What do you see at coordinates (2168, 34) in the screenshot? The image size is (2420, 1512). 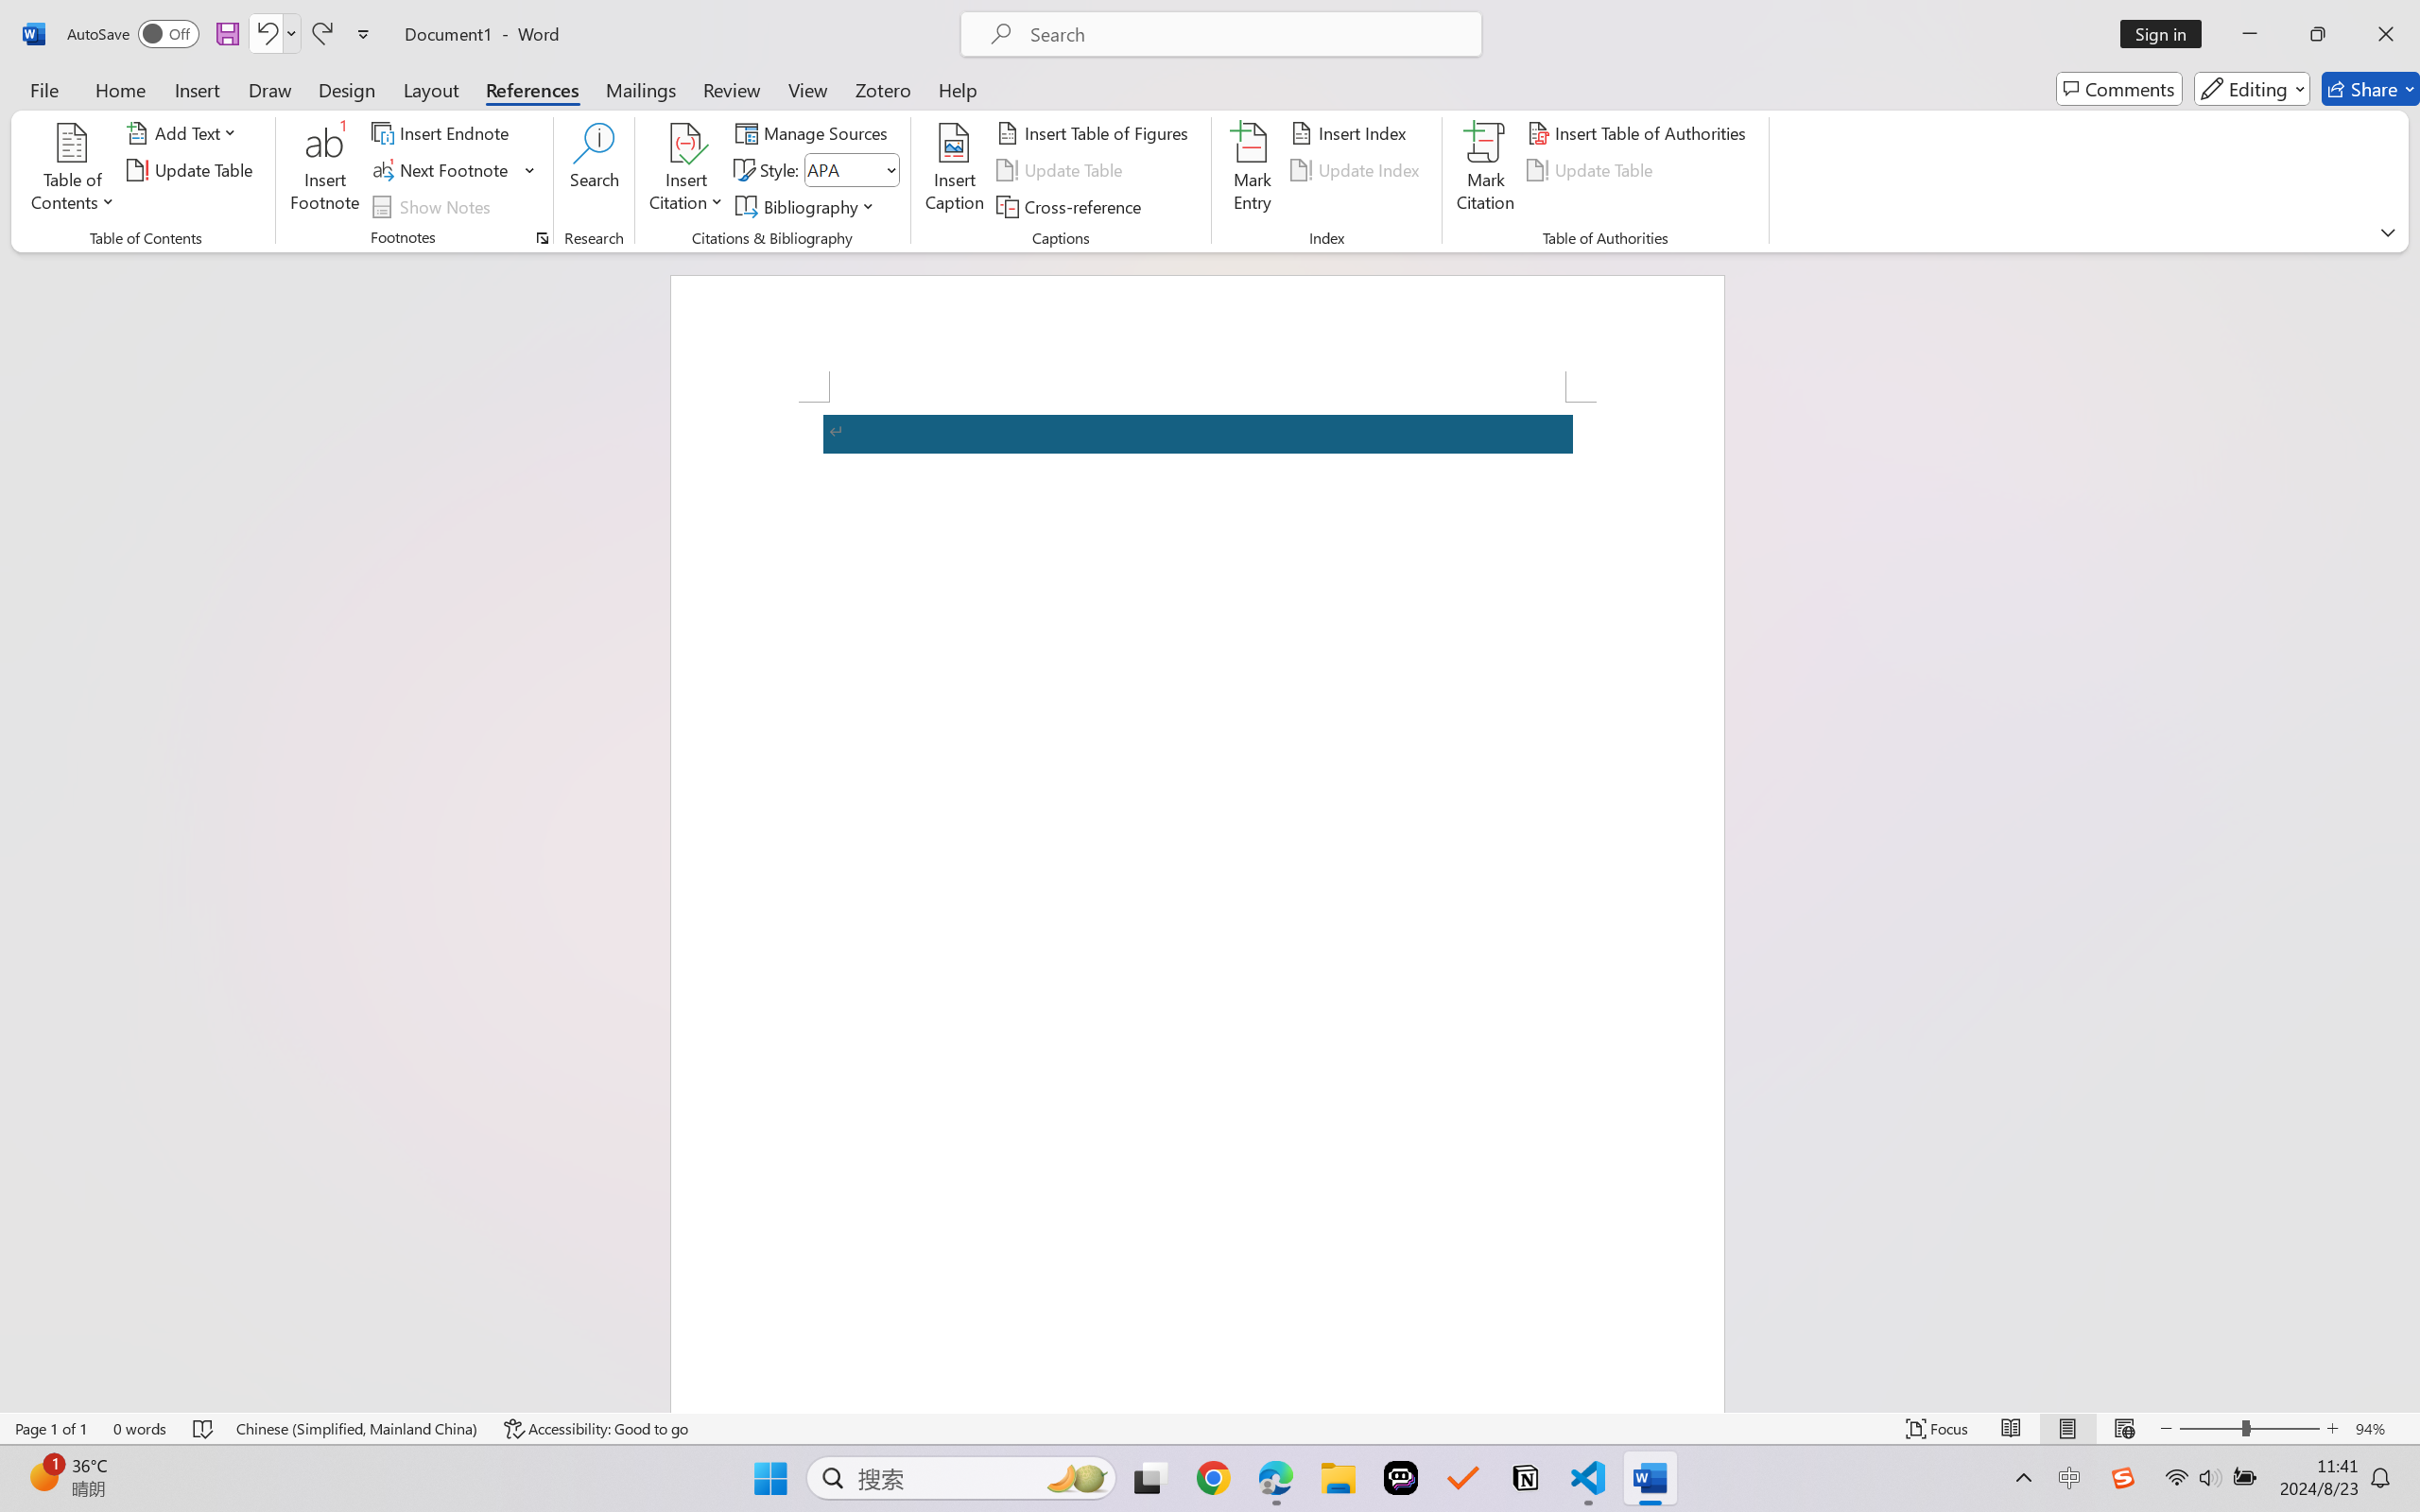 I see `Sign in` at bounding box center [2168, 34].